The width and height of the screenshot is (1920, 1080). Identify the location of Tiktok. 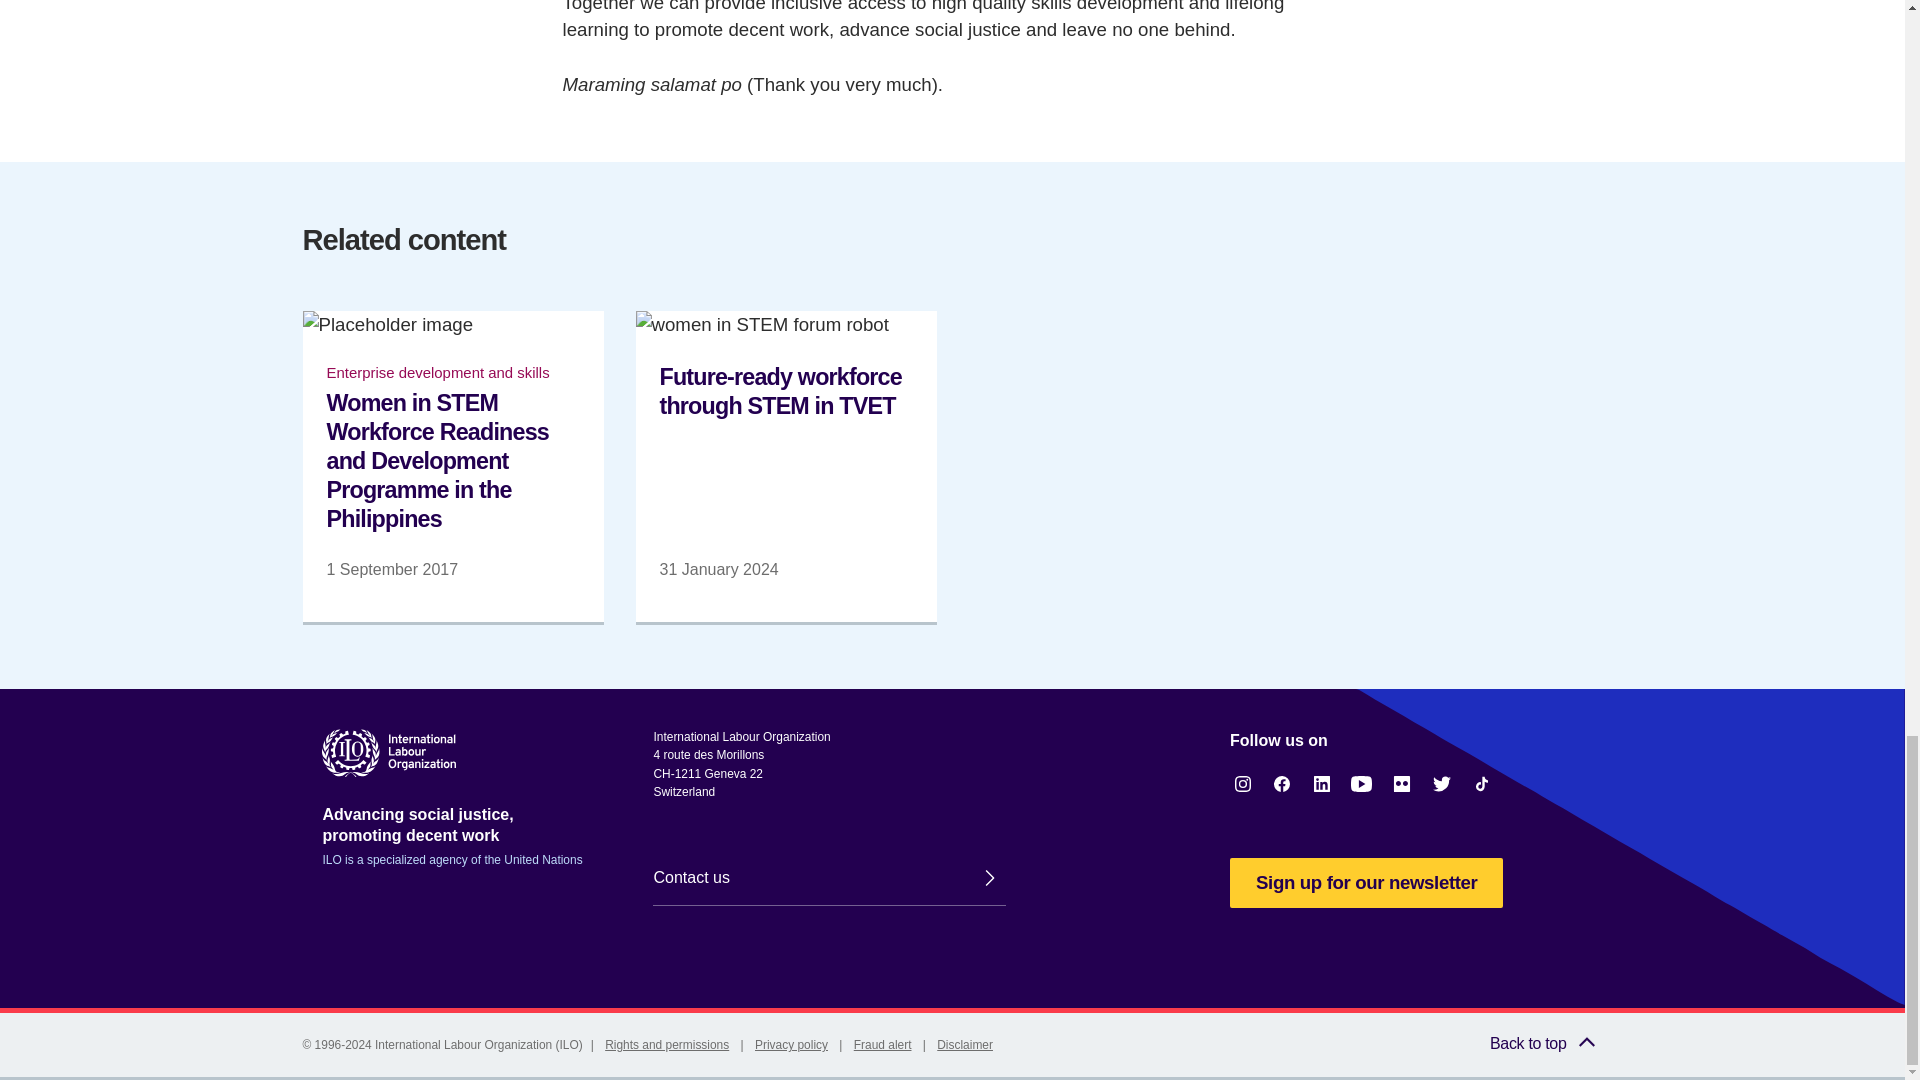
(1482, 784).